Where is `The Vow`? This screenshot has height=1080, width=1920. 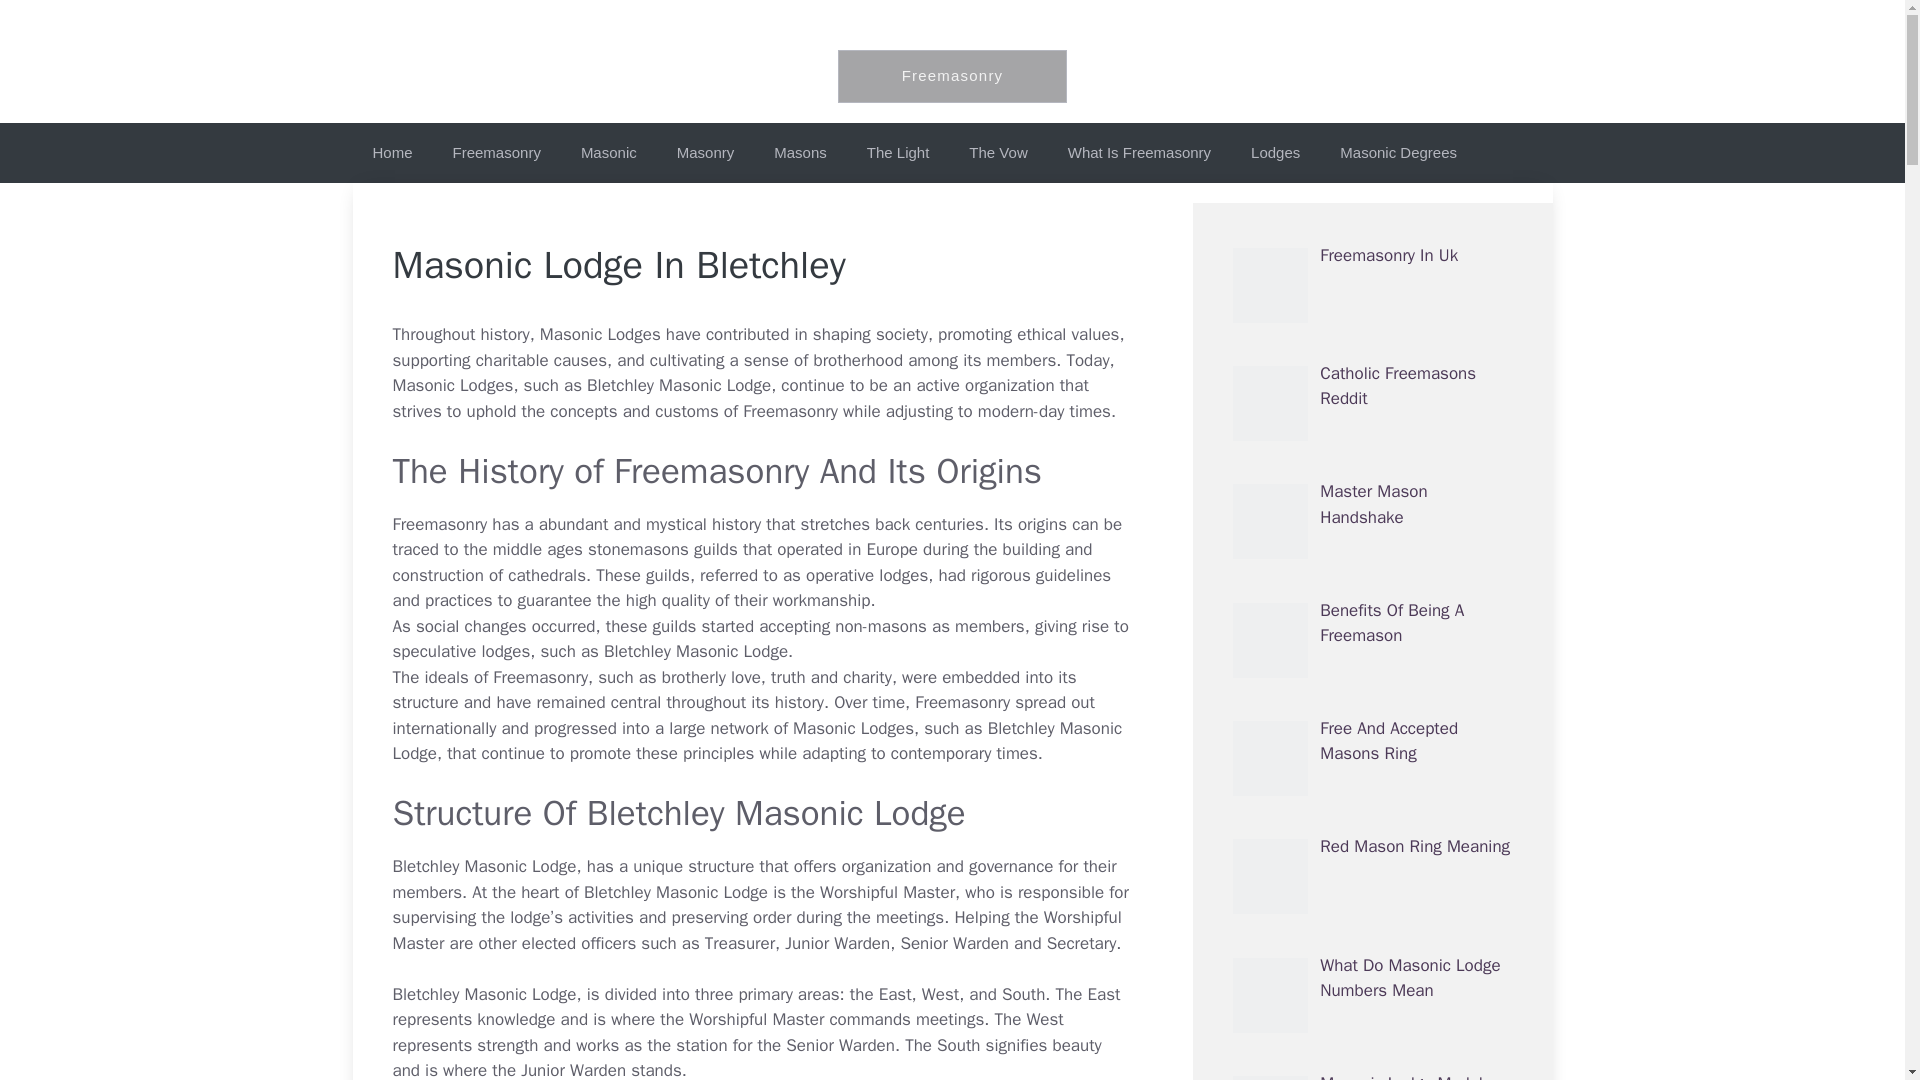
The Vow is located at coordinates (997, 152).